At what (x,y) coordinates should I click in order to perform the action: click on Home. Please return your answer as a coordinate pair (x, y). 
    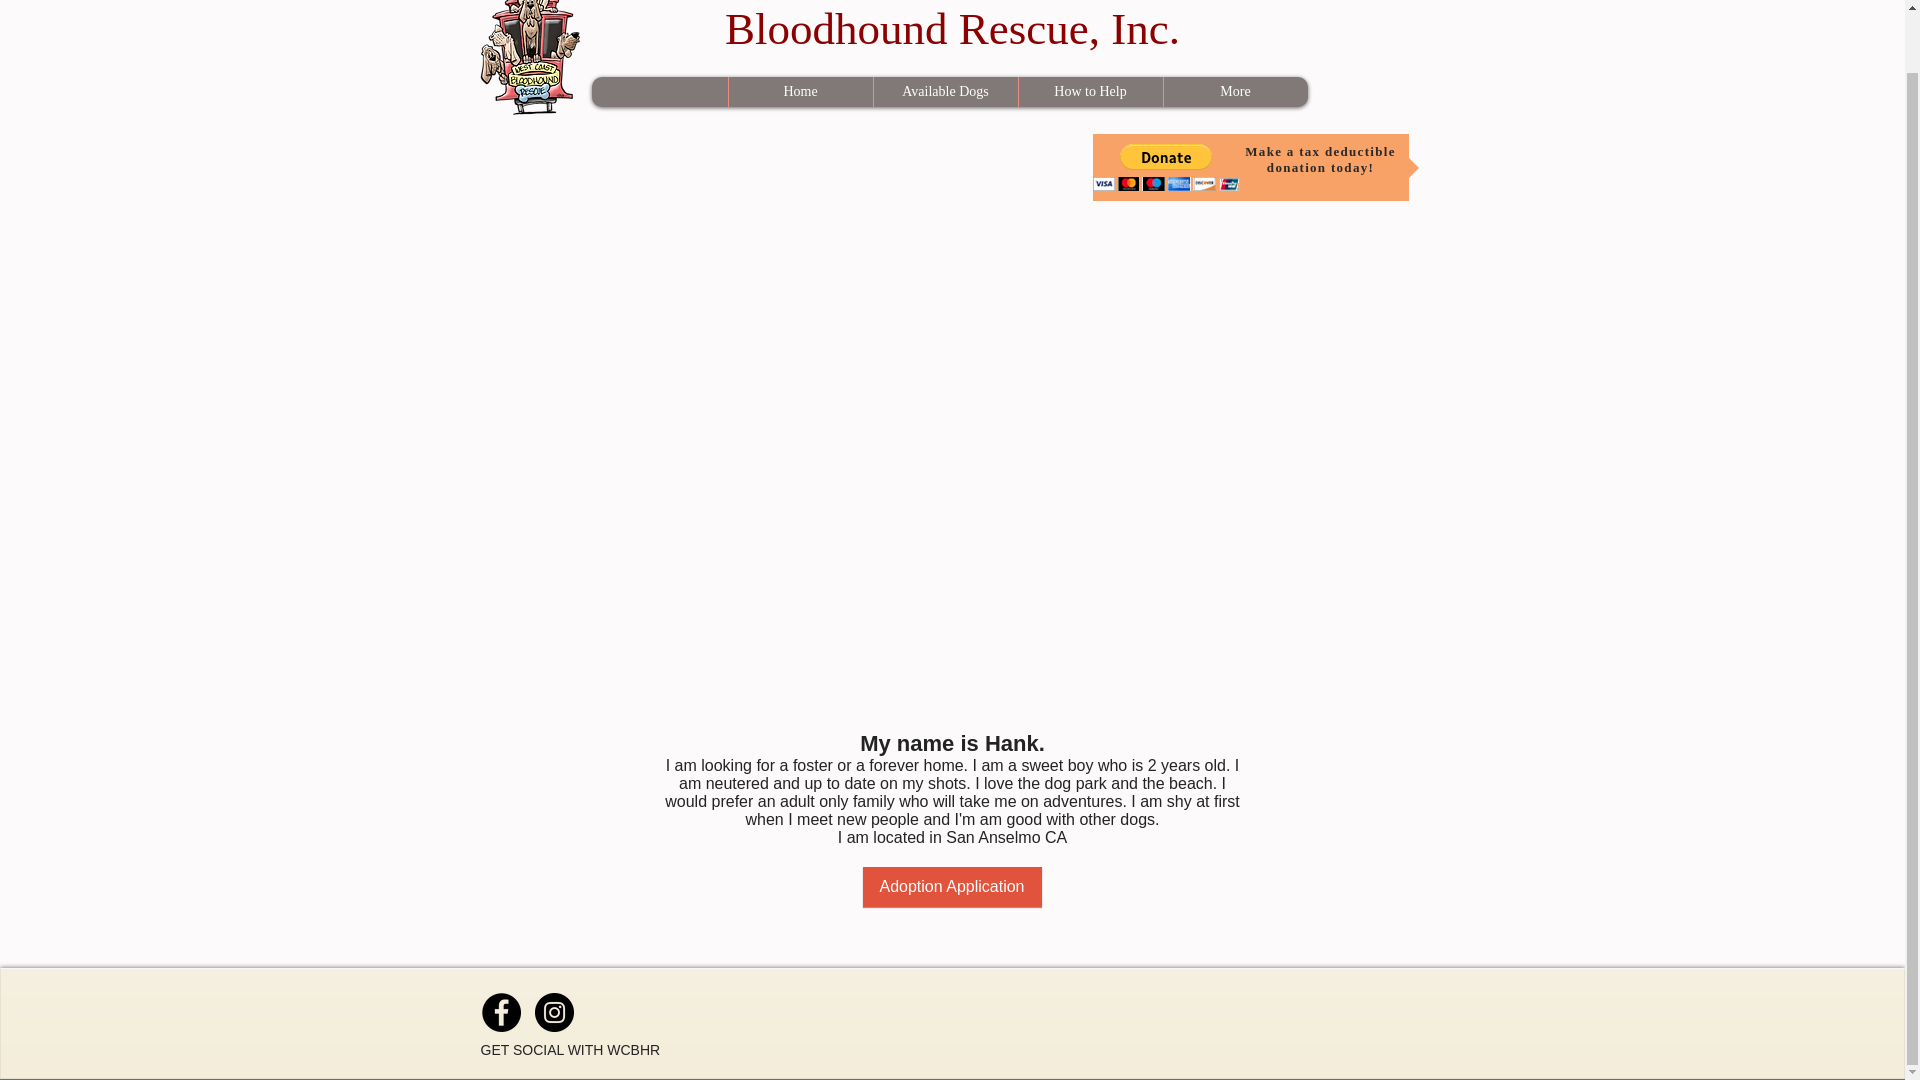
    Looking at the image, I should click on (951, 887).